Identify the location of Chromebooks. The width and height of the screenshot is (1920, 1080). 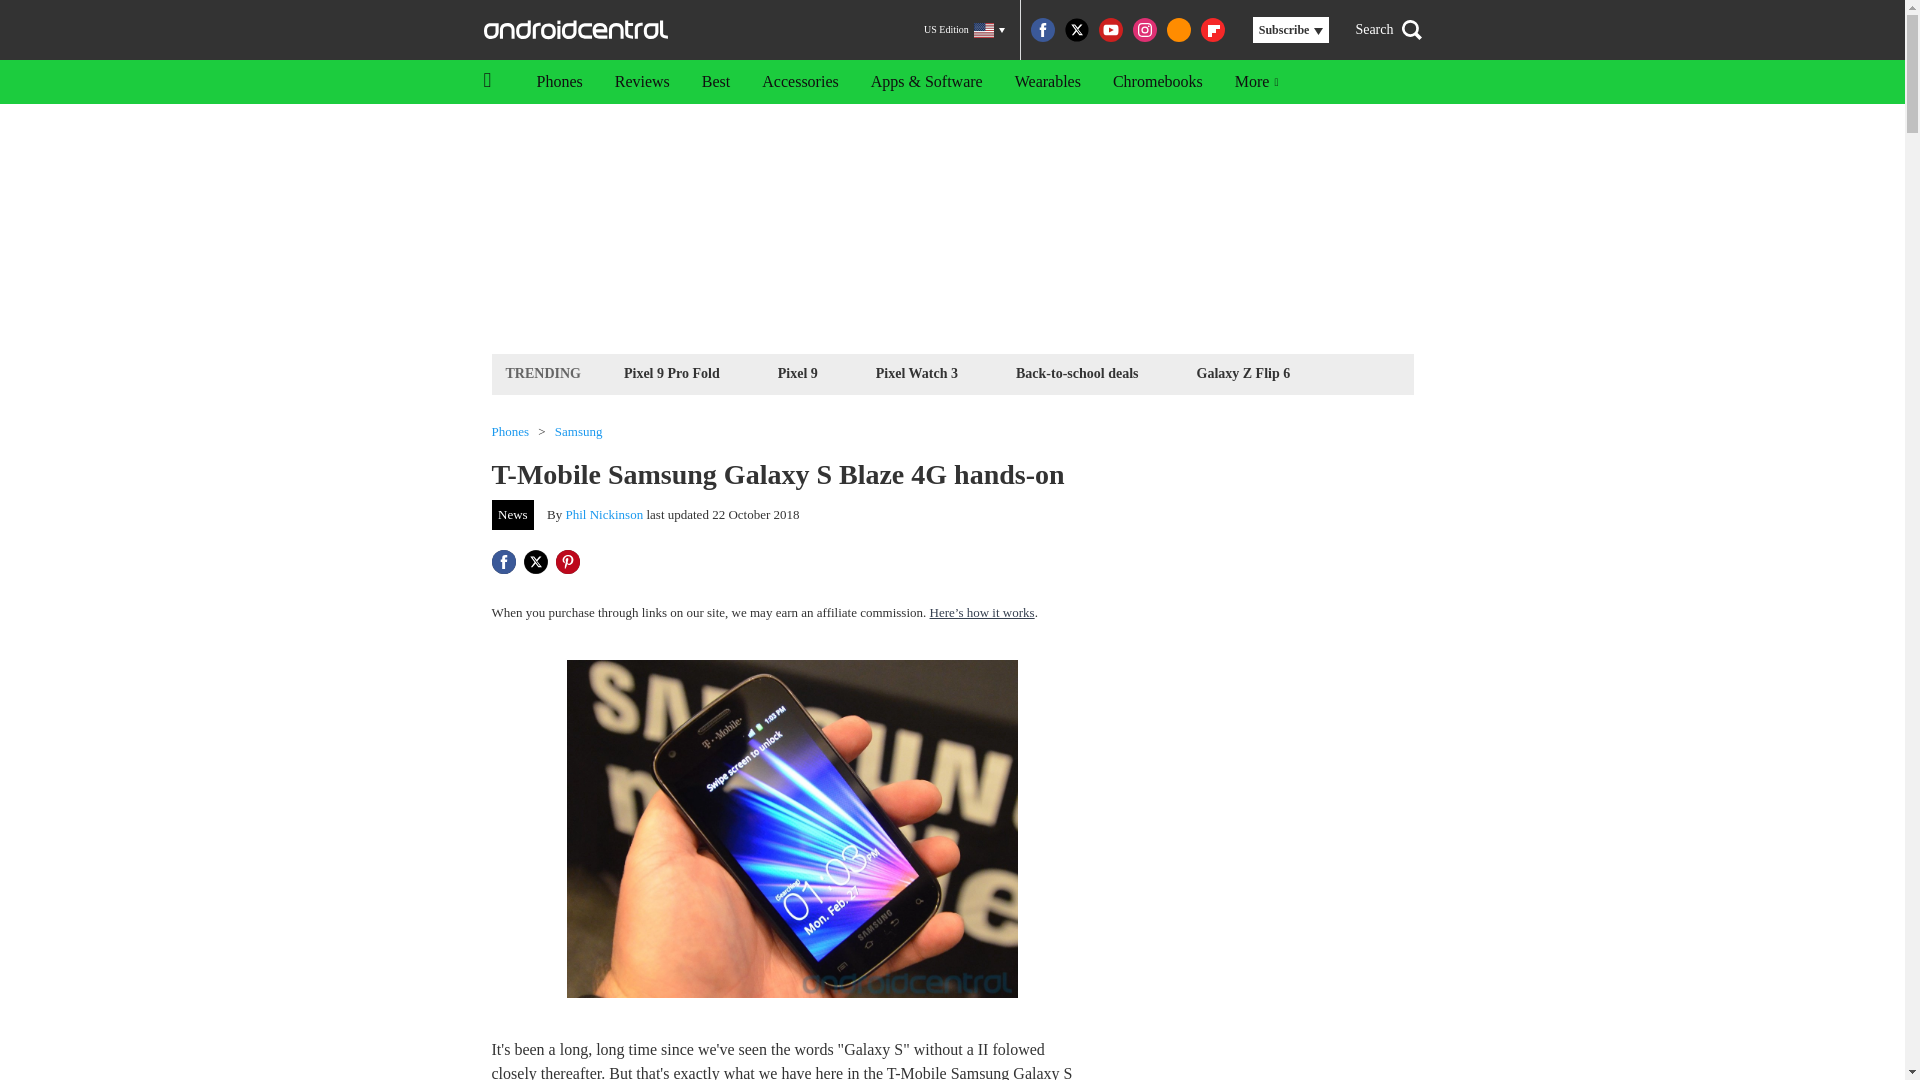
(1158, 82).